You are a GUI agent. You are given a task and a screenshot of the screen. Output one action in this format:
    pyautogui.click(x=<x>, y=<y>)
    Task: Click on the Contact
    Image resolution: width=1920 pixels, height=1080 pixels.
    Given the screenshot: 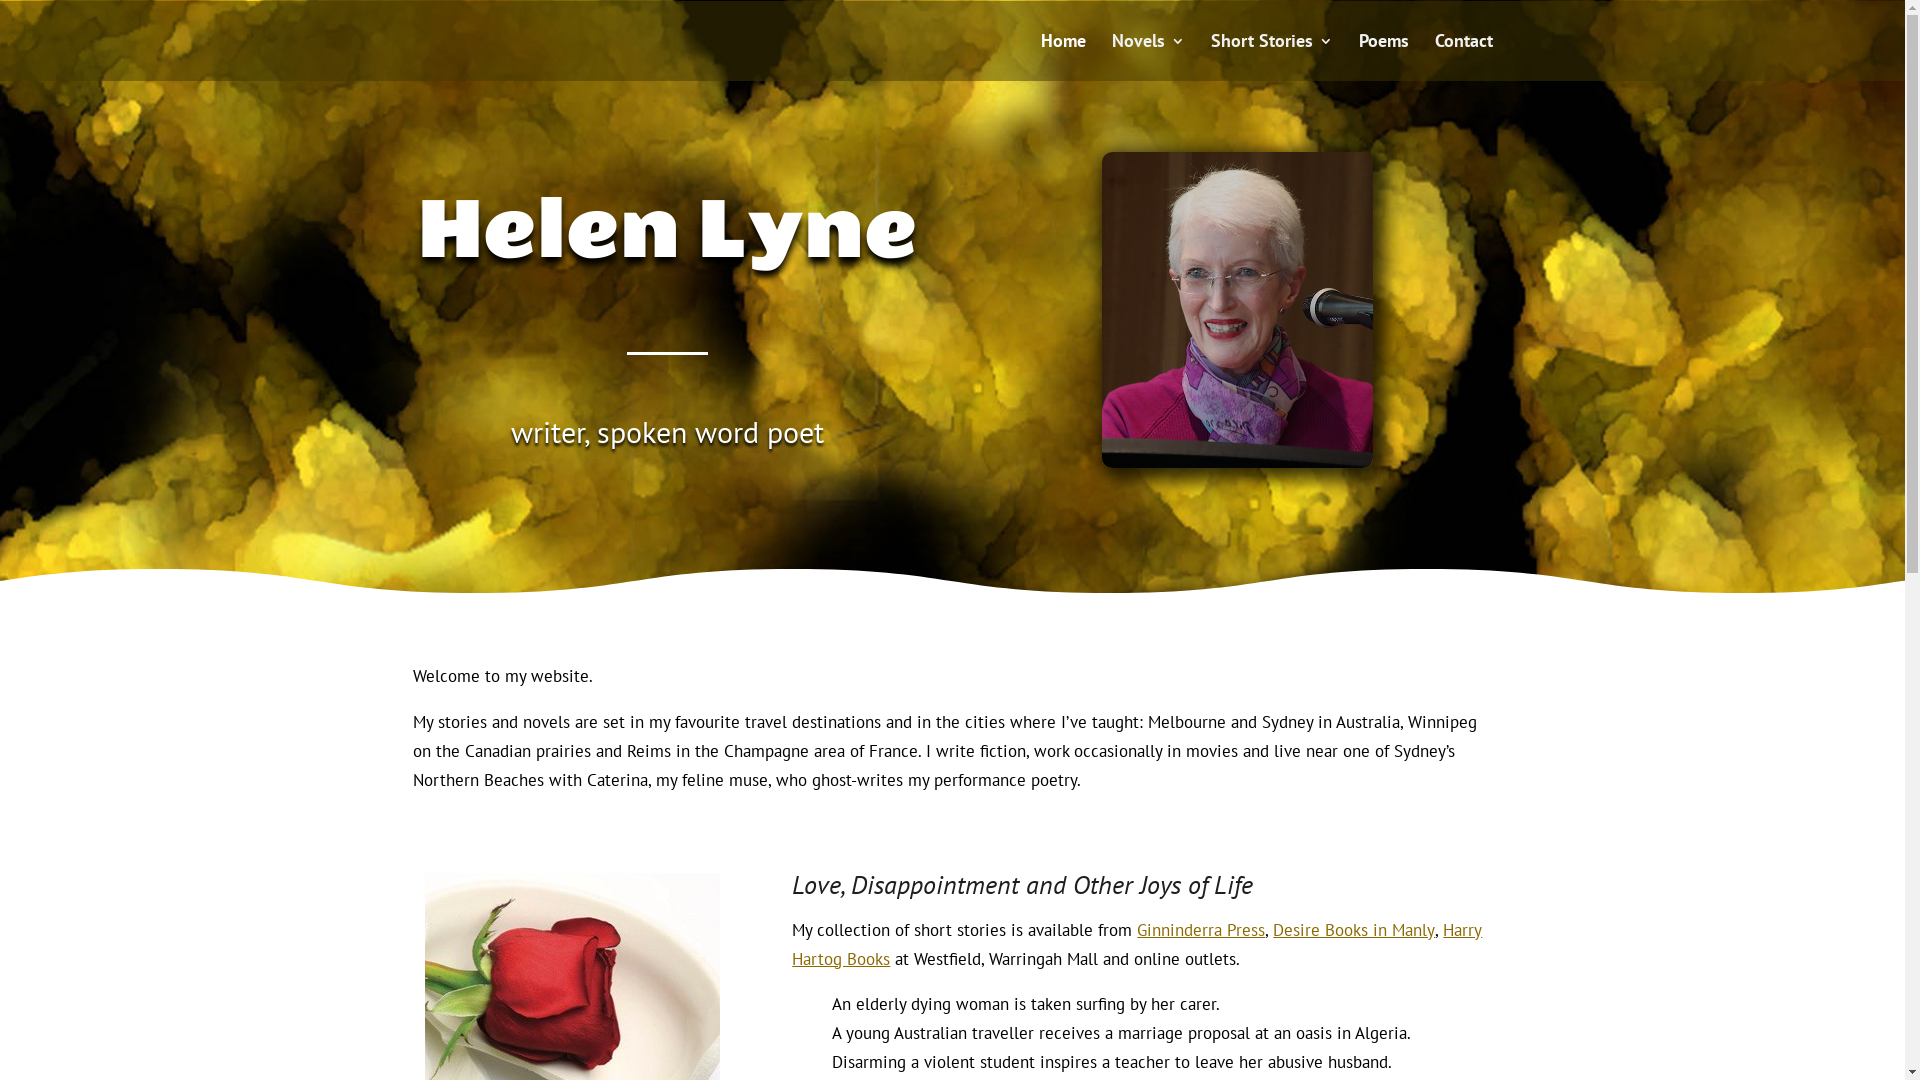 What is the action you would take?
    pyautogui.click(x=1463, y=58)
    